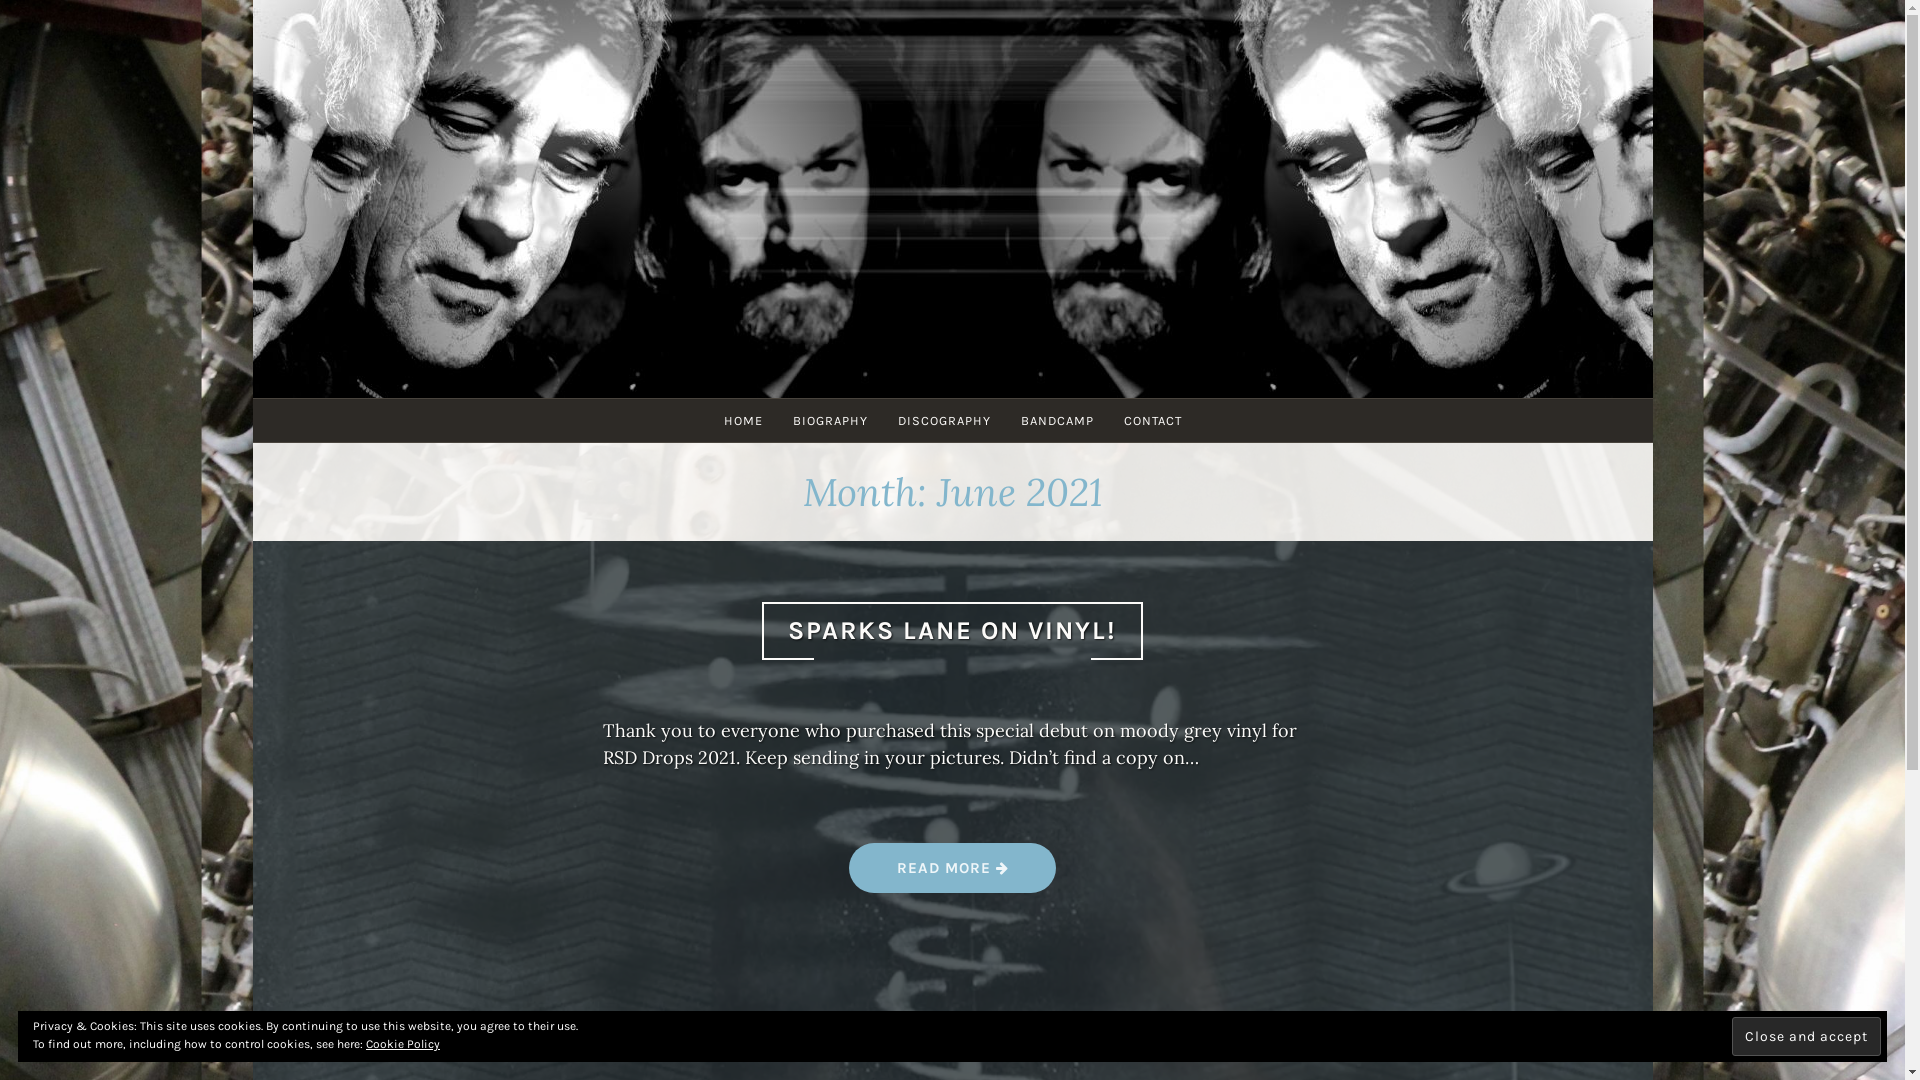 This screenshot has height=1080, width=1920. Describe the element at coordinates (1152, 420) in the screenshot. I see `CONTACT` at that location.